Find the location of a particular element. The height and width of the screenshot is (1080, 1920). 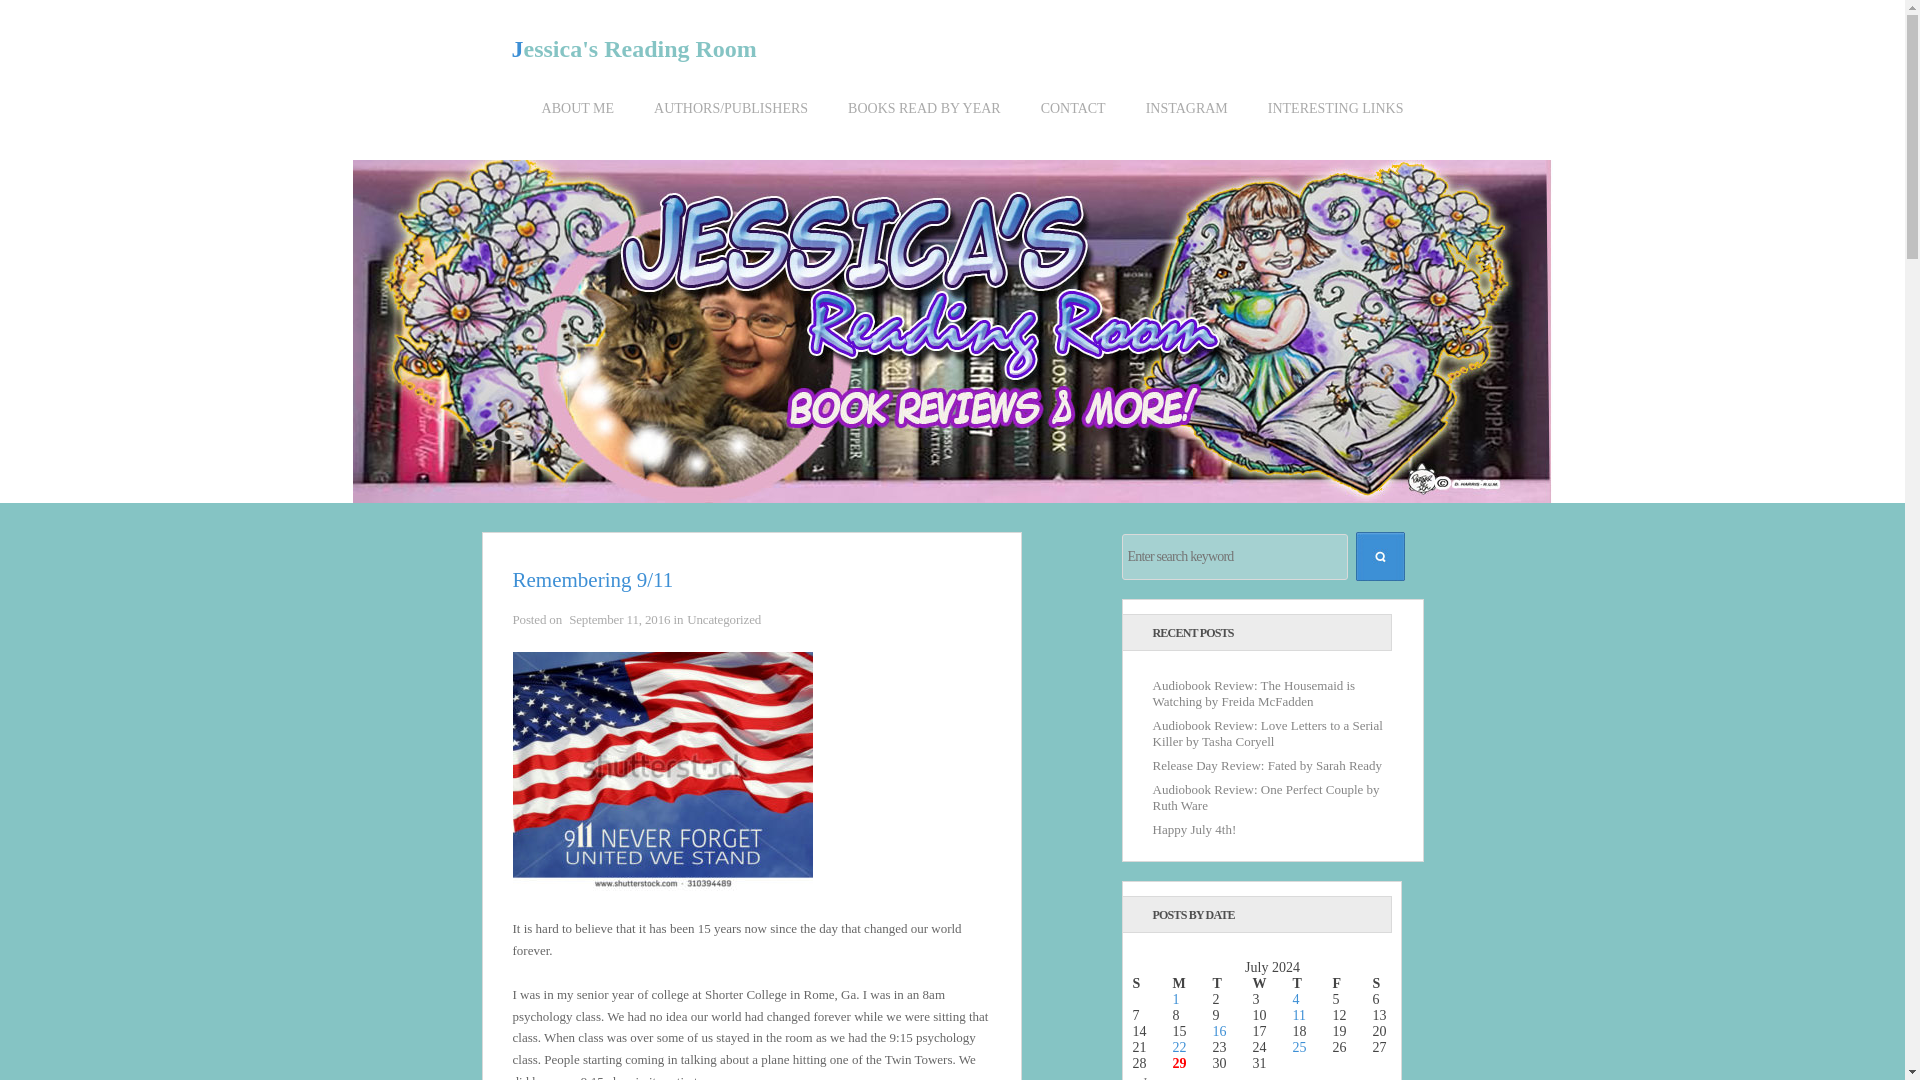

Saturday is located at coordinates (1392, 984).